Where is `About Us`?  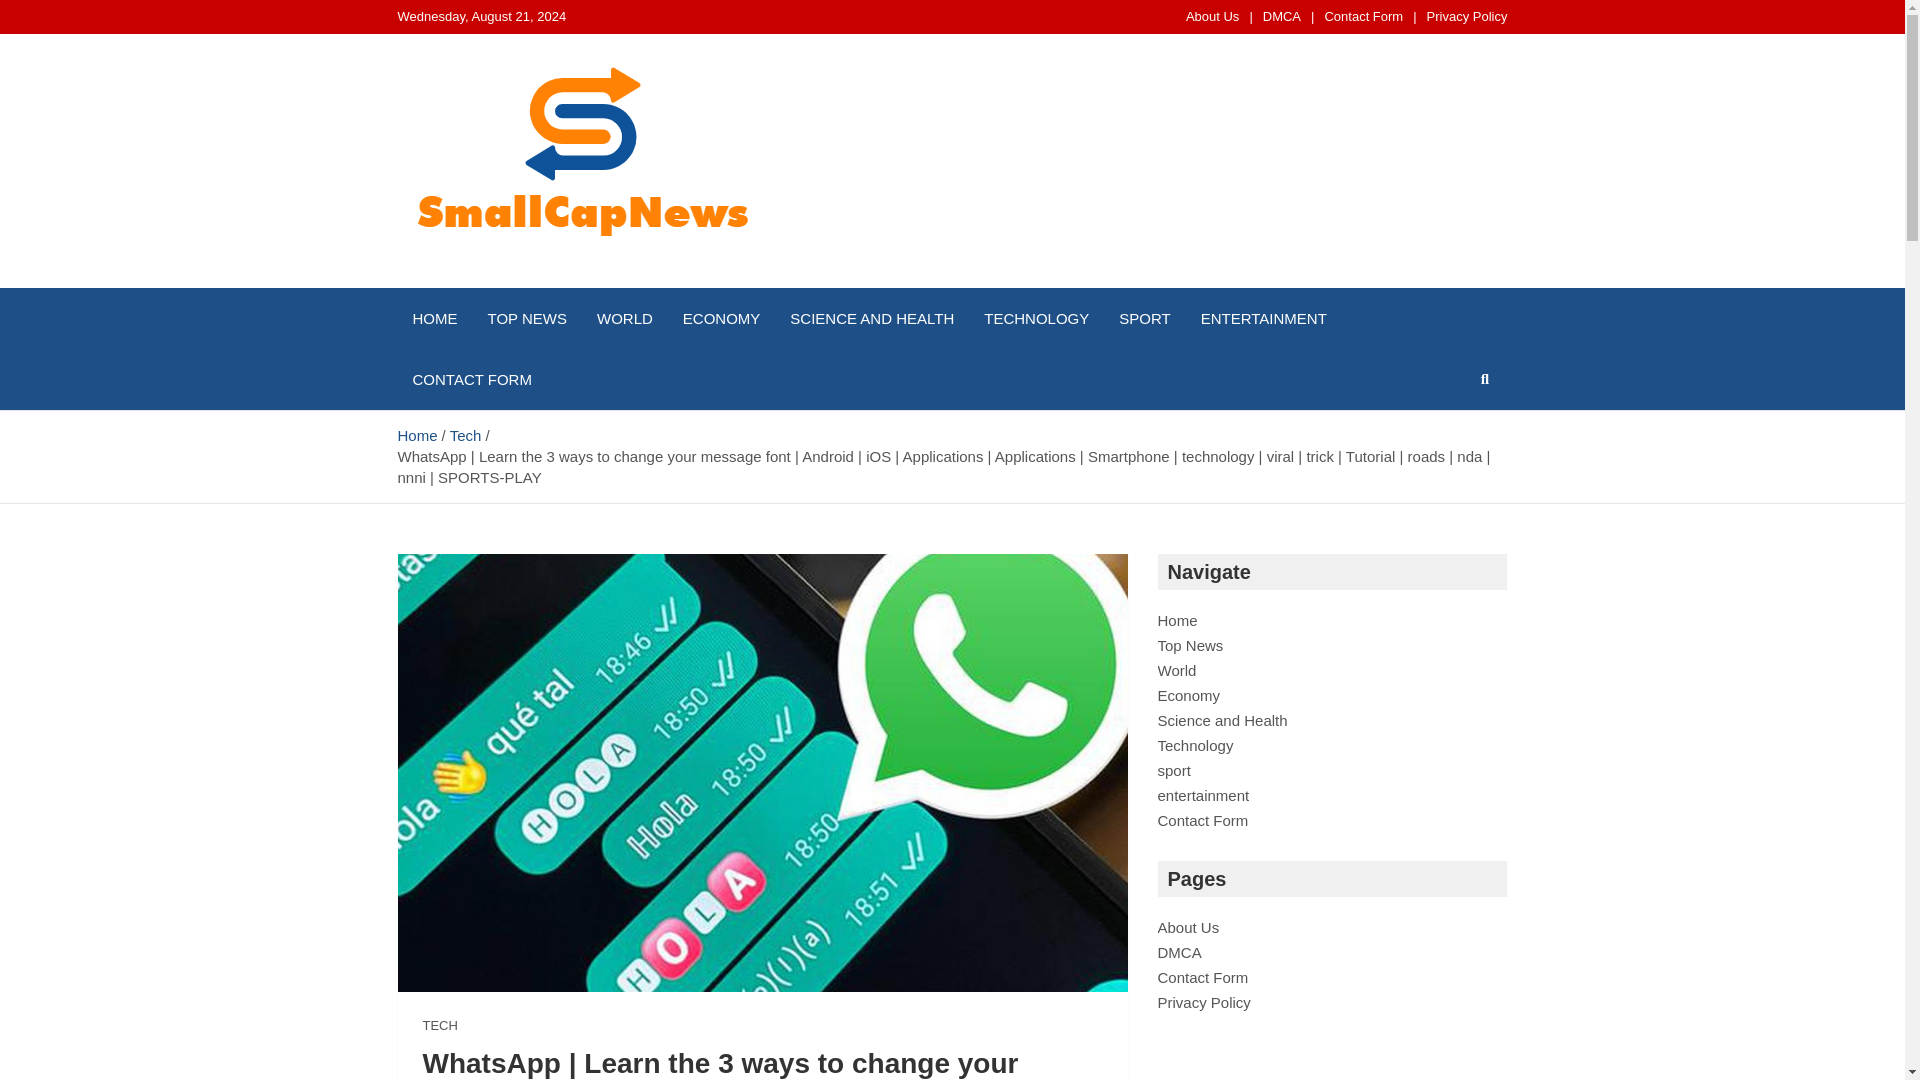
About Us is located at coordinates (1212, 16).